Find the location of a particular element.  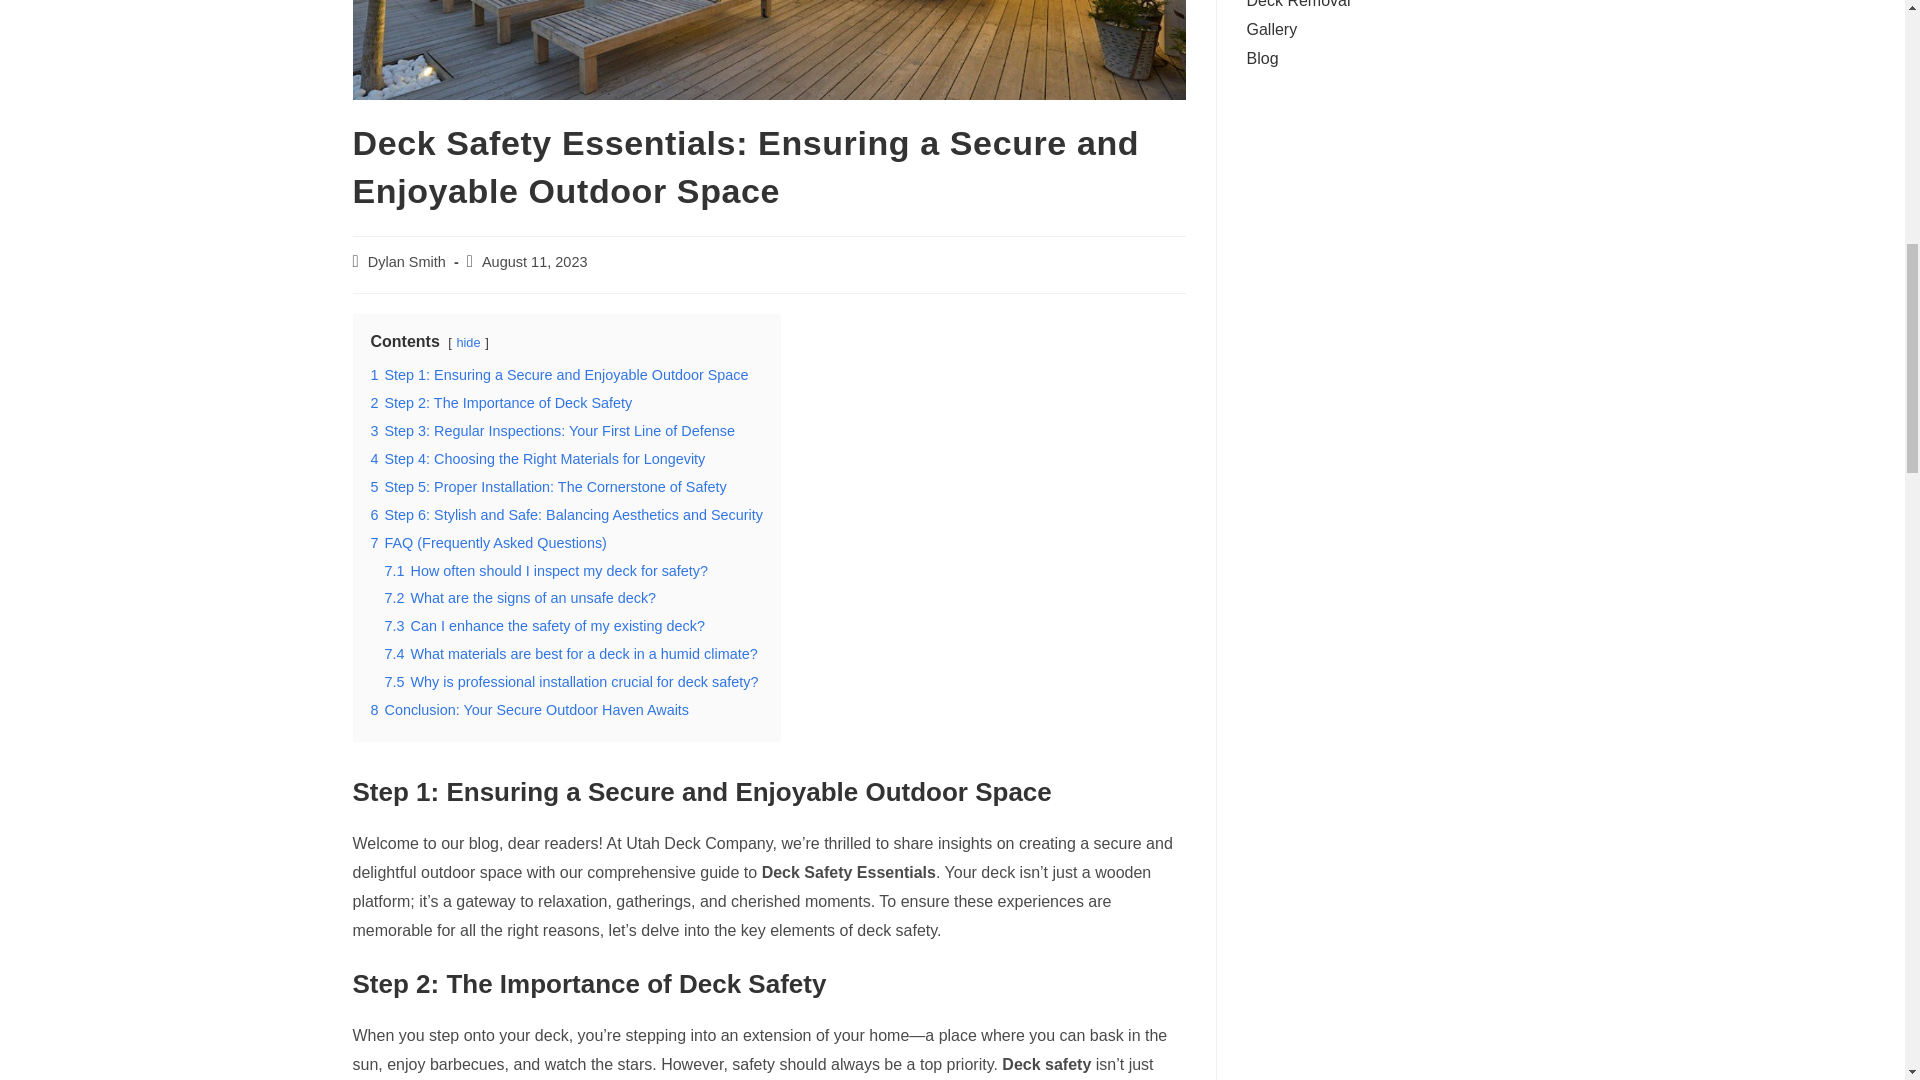

Posts by Dylan Smith is located at coordinates (406, 262).